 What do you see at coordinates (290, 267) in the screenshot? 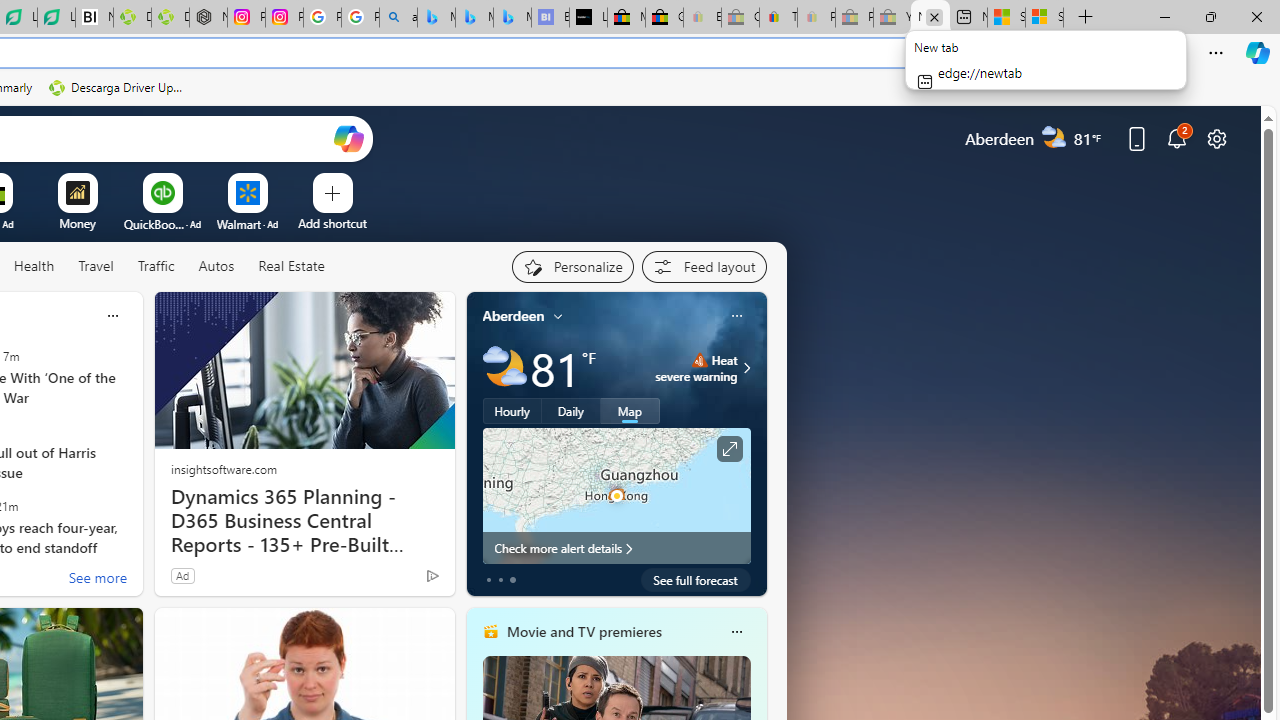
I see `Real Estate` at bounding box center [290, 267].